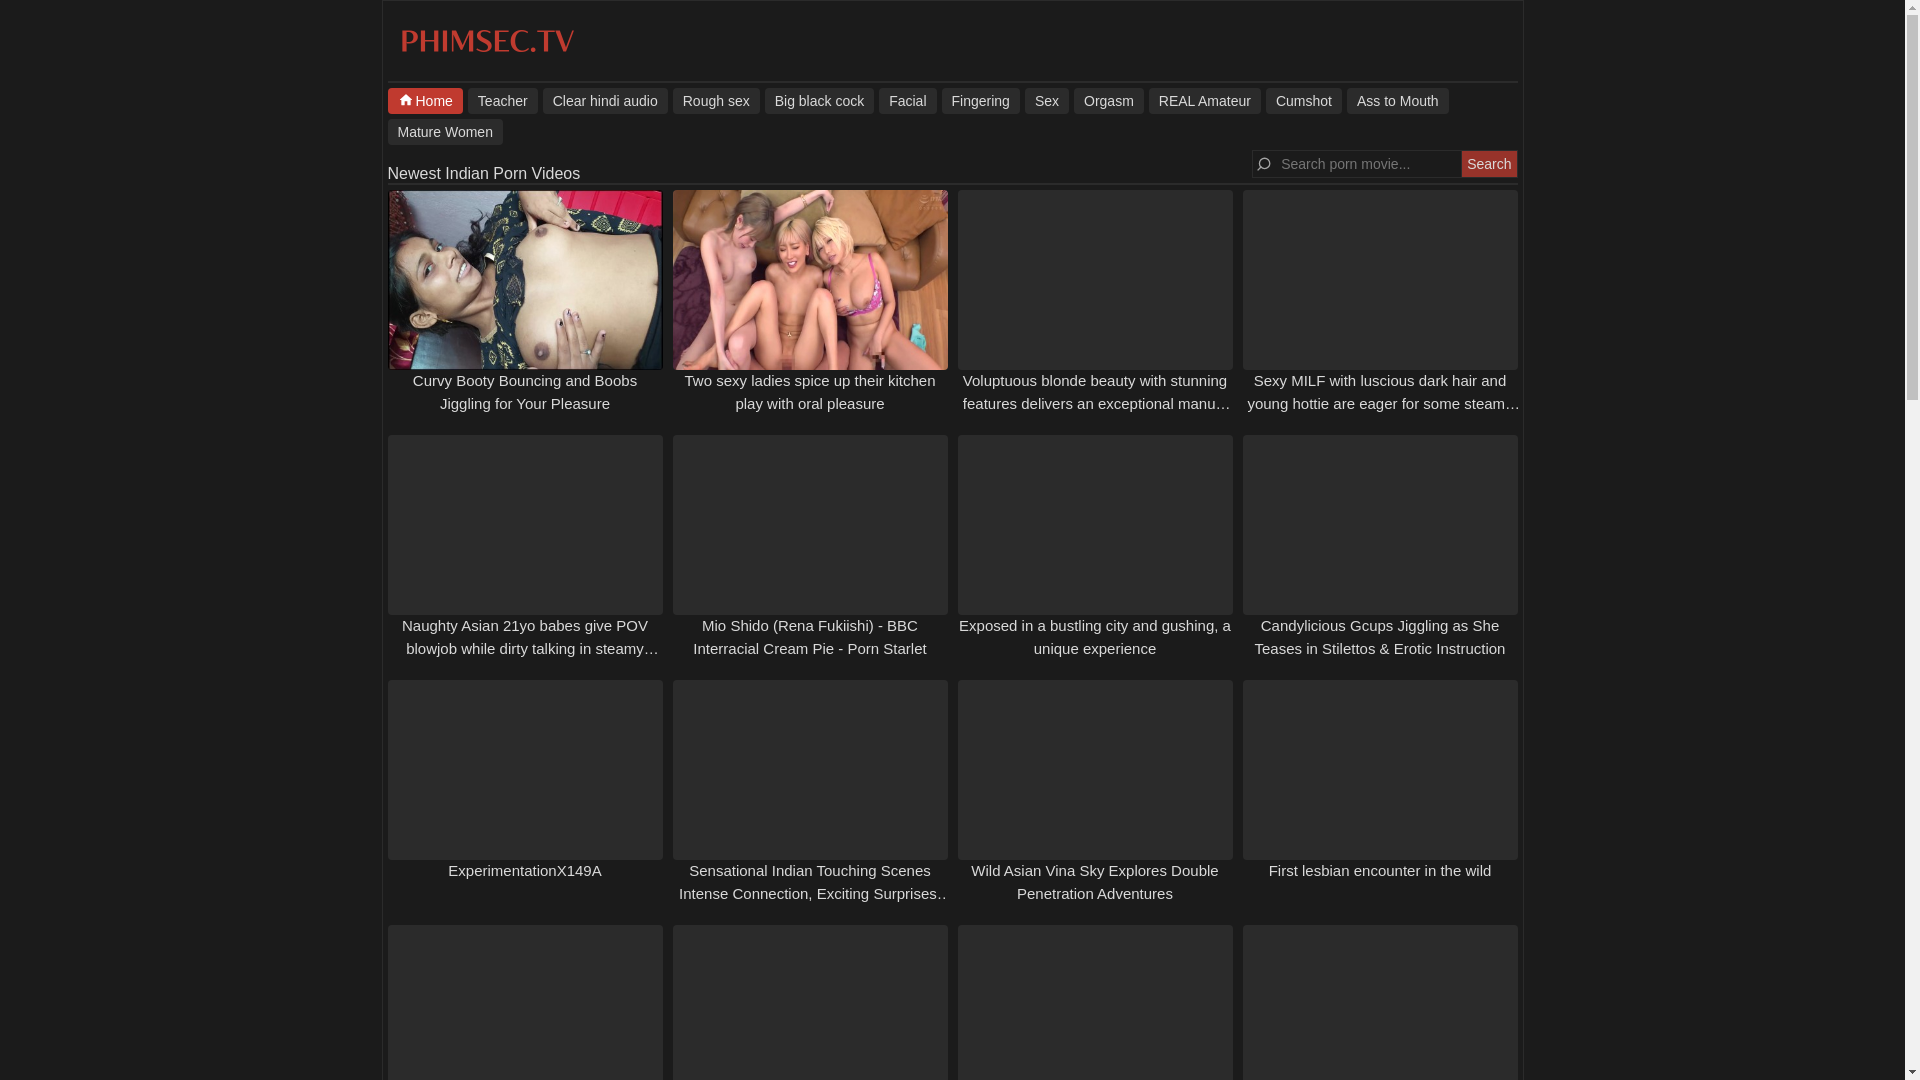 This screenshot has height=1080, width=1920. What do you see at coordinates (1204, 100) in the screenshot?
I see `REAL Amateur` at bounding box center [1204, 100].